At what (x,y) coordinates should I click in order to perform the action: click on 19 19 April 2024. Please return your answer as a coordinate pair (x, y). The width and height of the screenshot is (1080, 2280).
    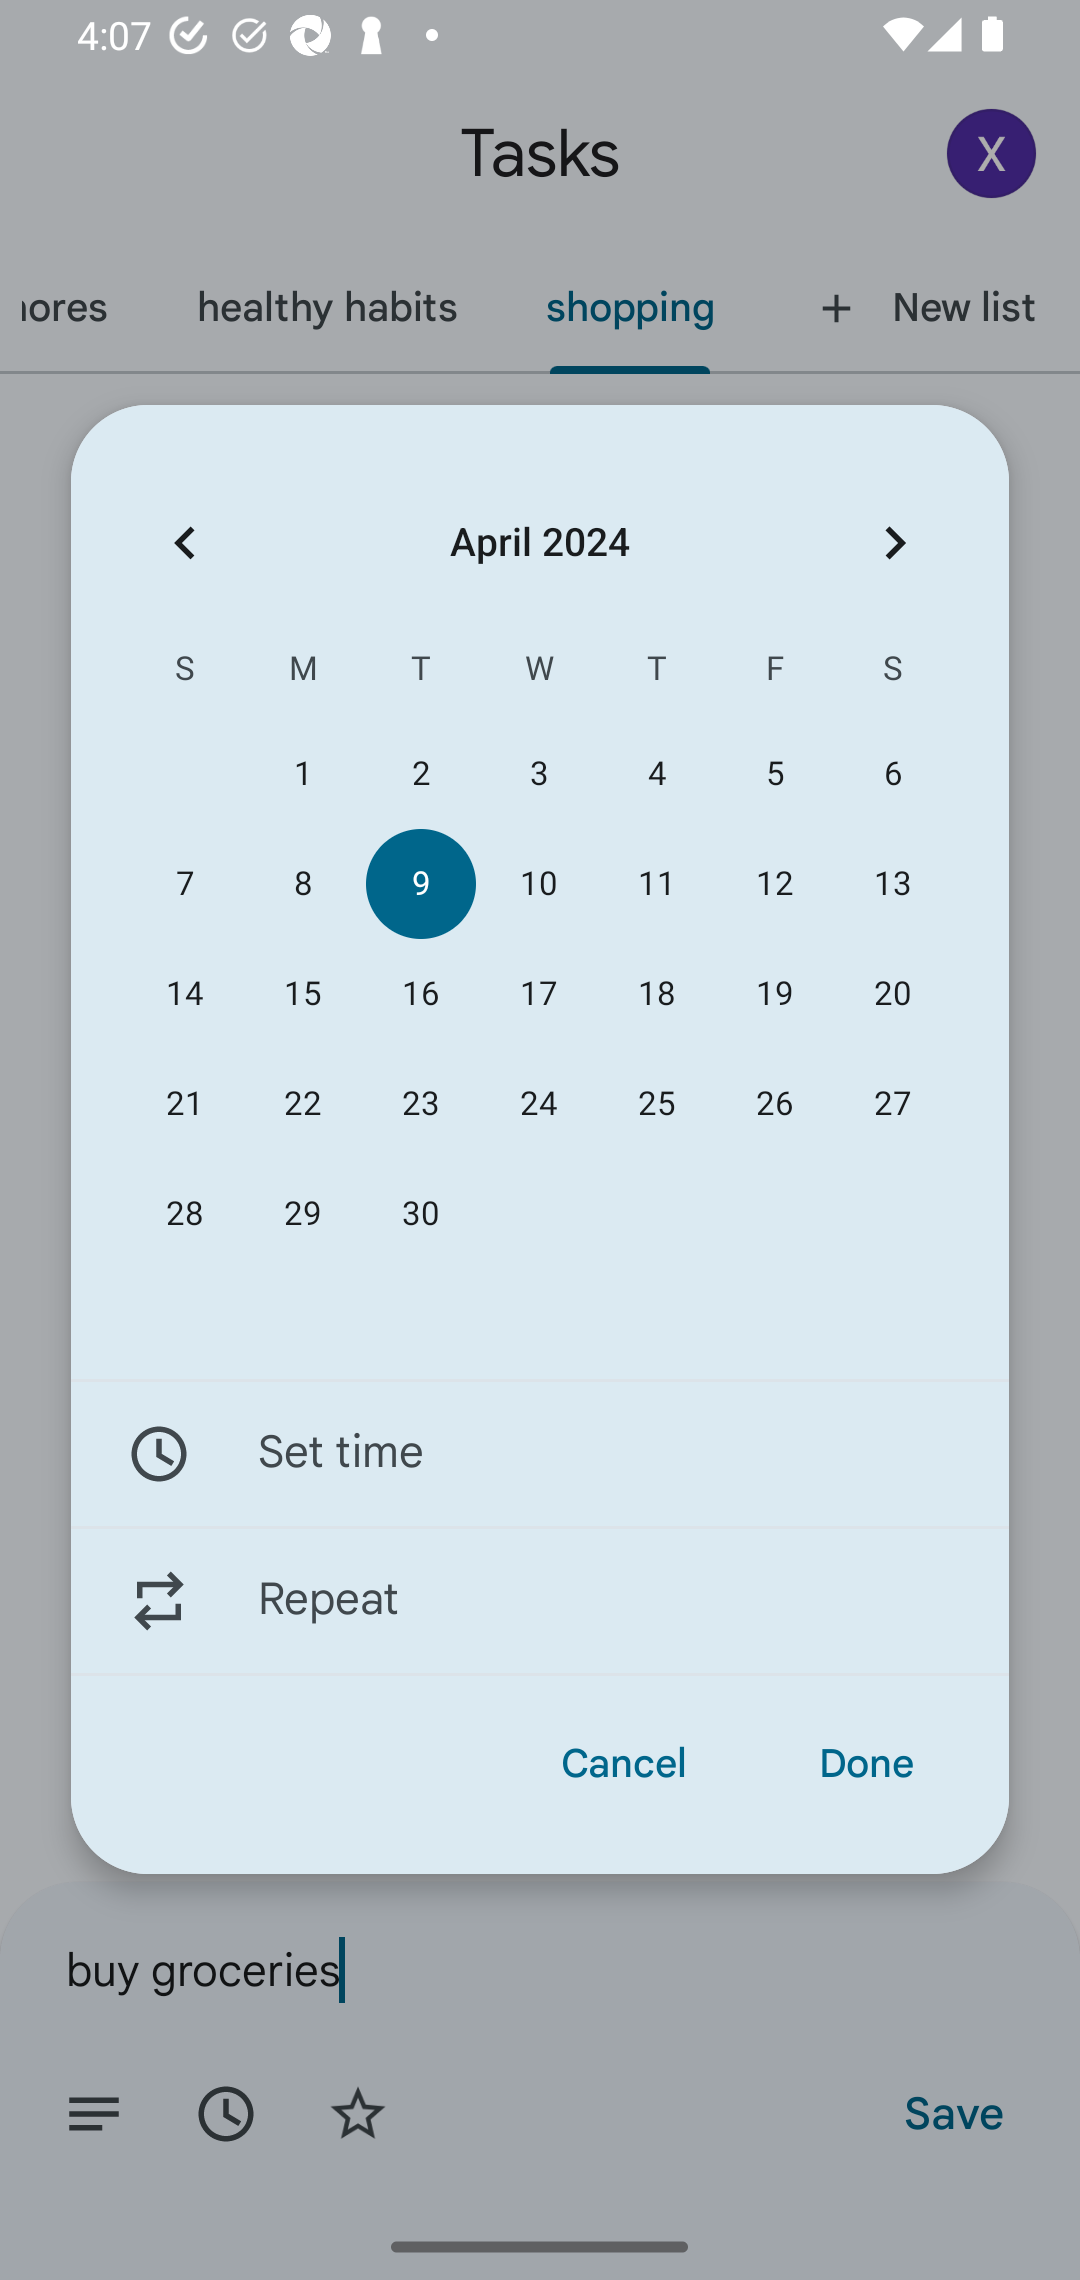
    Looking at the image, I should click on (774, 994).